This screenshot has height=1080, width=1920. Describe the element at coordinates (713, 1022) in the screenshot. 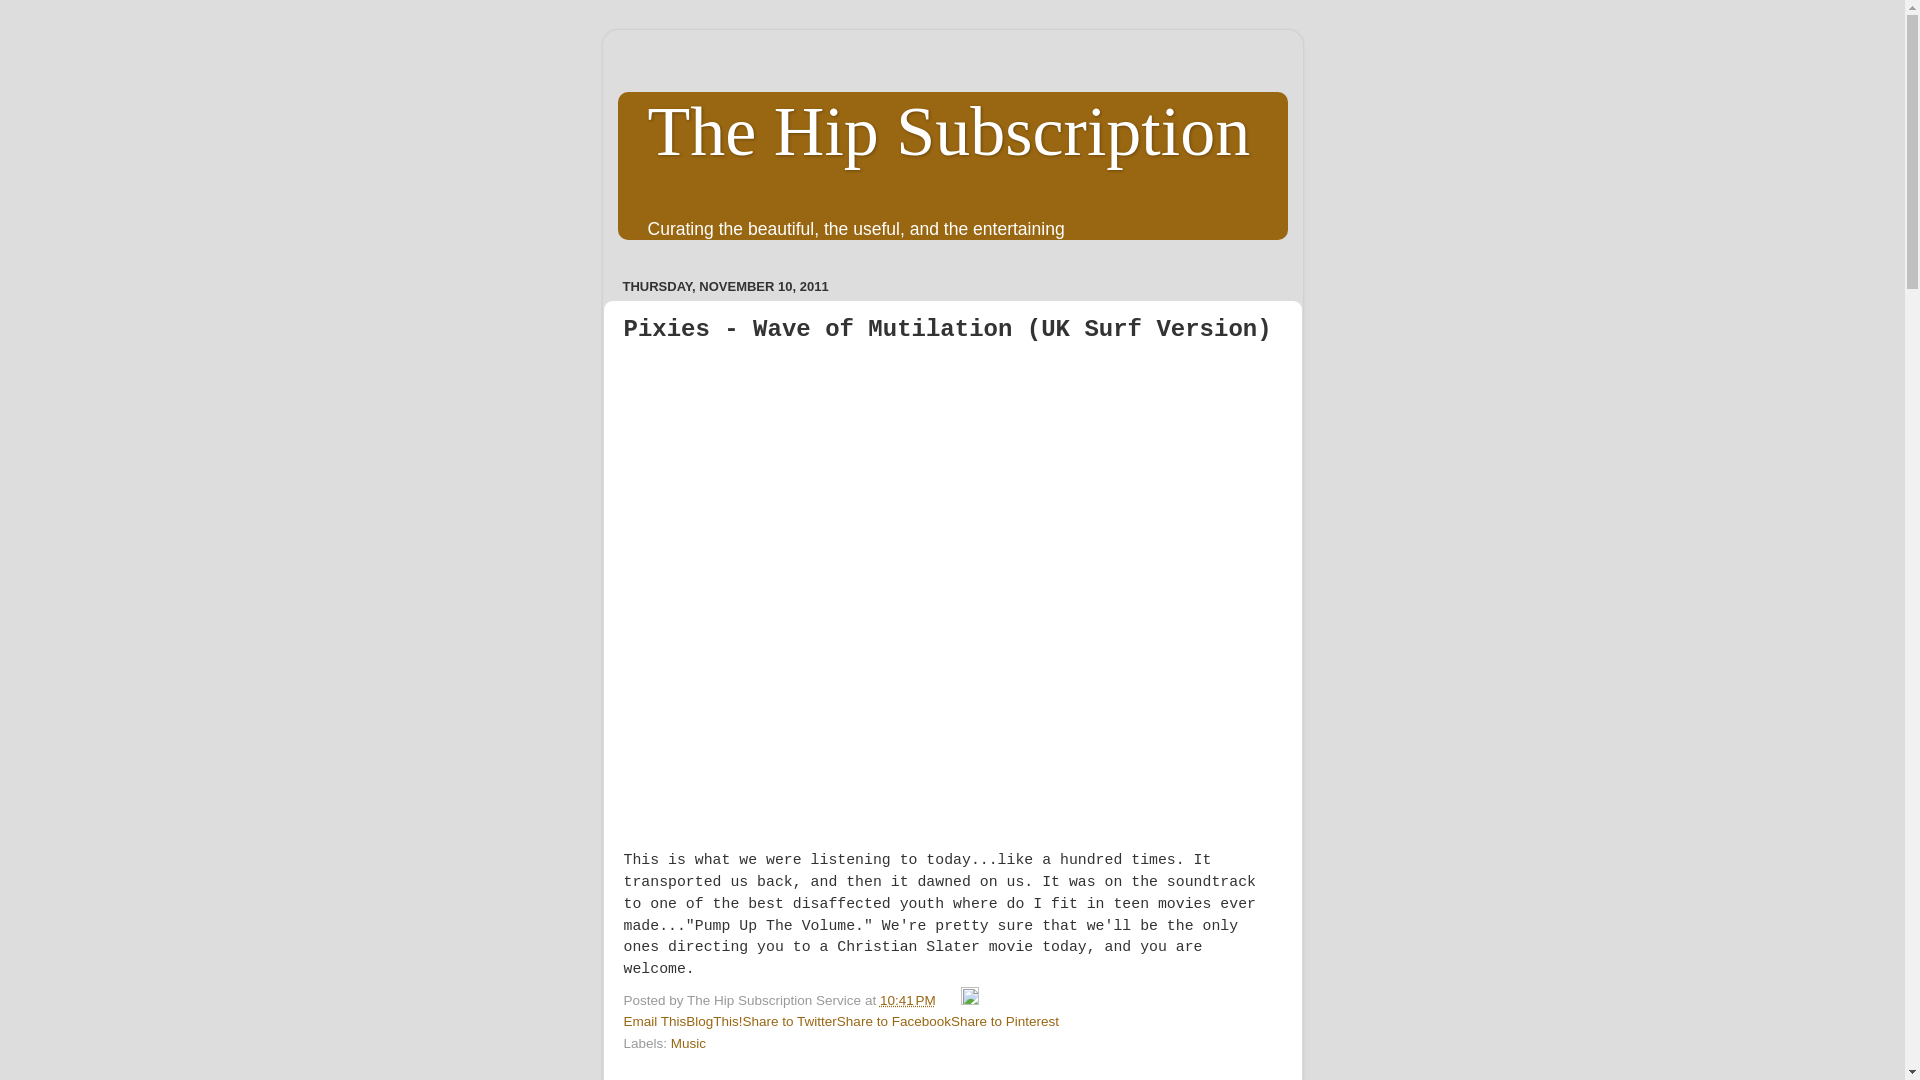

I see `BlogThis!` at that location.